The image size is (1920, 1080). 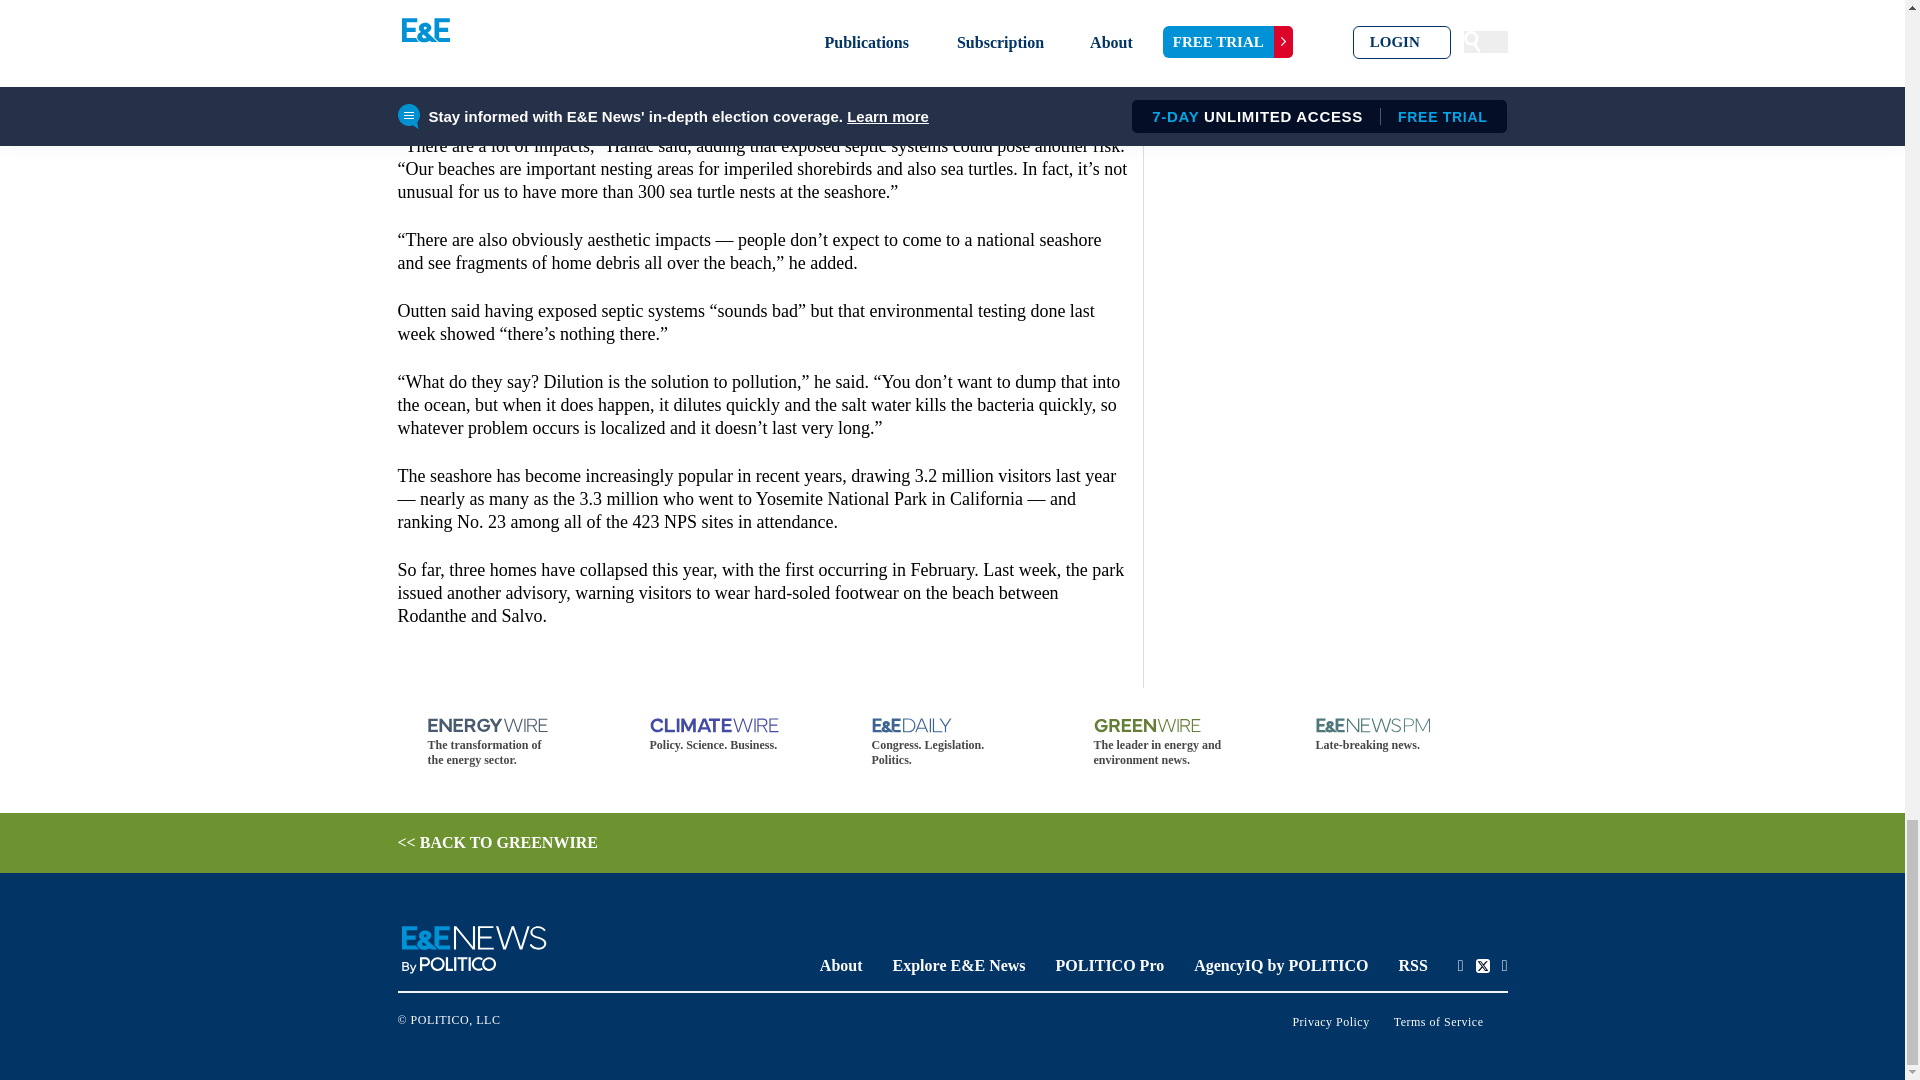 What do you see at coordinates (952, 742) in the screenshot?
I see `Congress. Legislation. Politics.` at bounding box center [952, 742].